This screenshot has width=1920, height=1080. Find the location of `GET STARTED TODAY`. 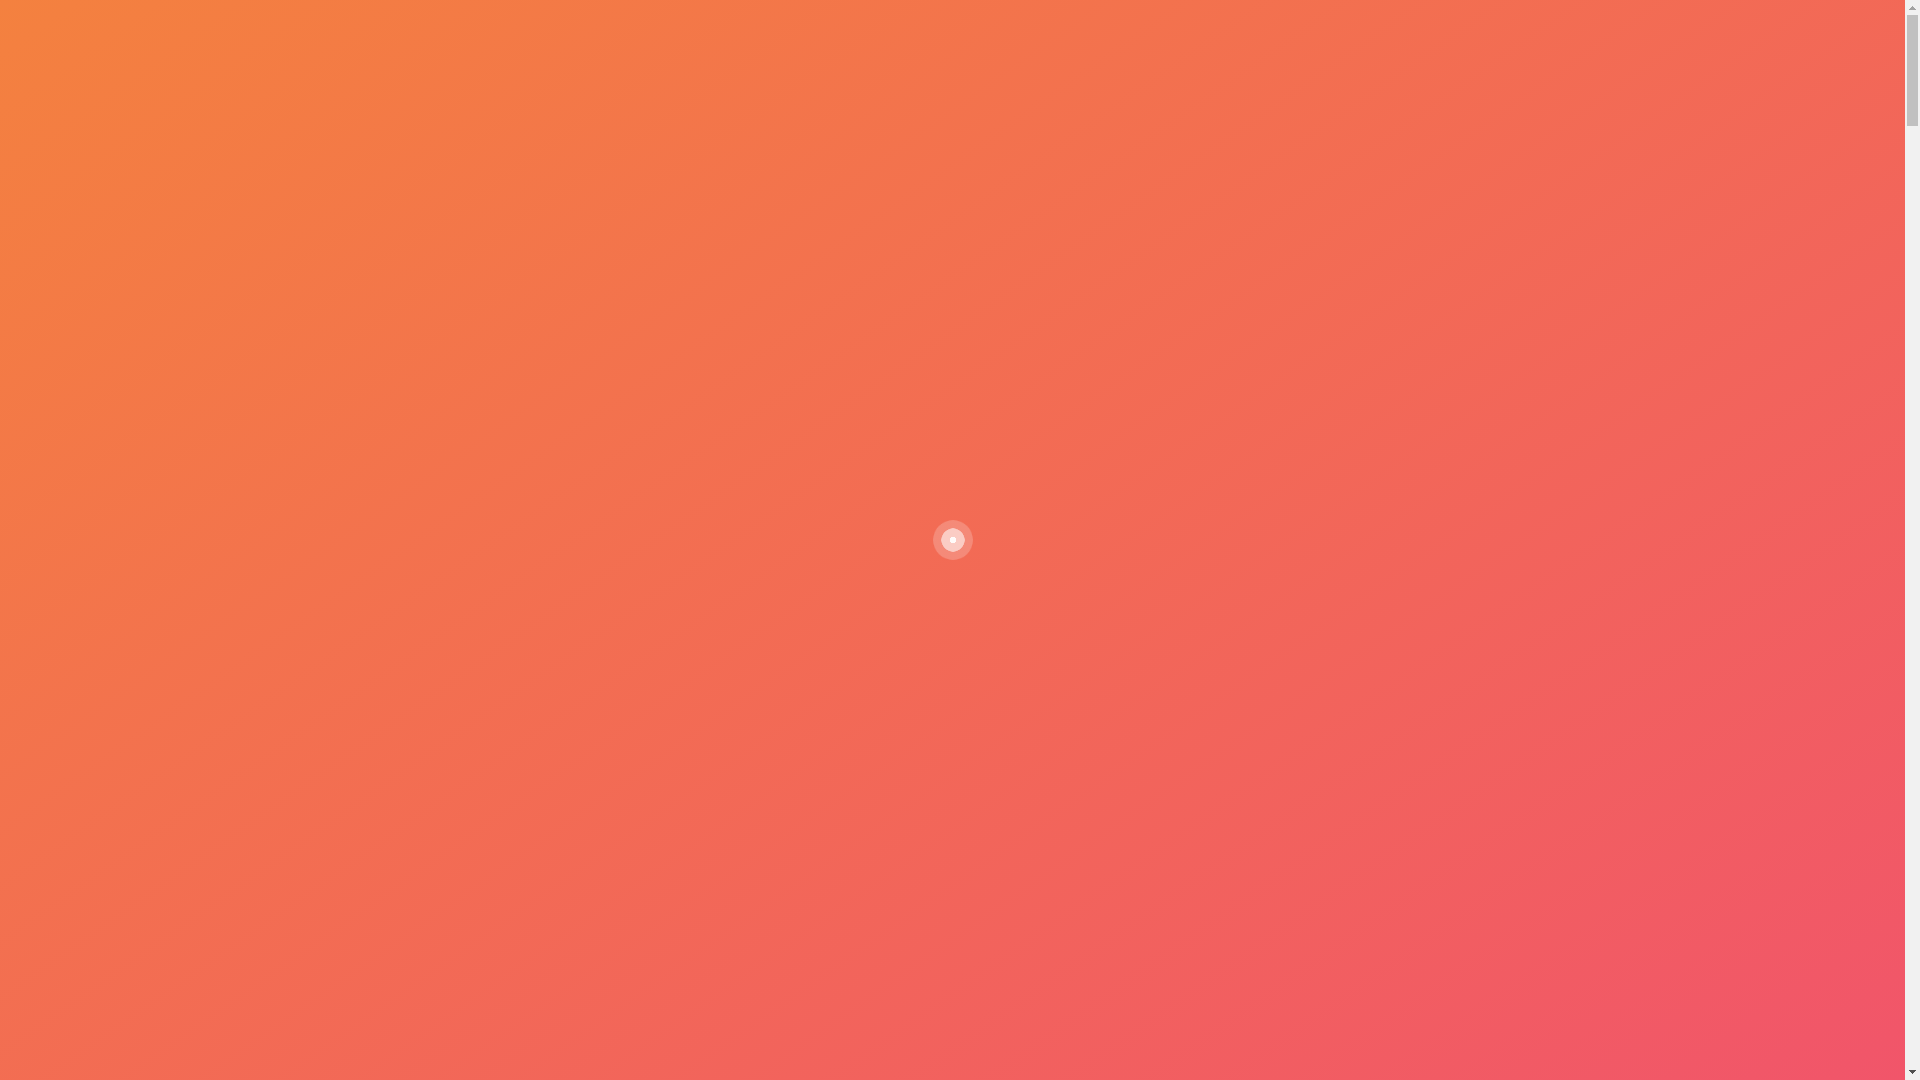

GET STARTED TODAY is located at coordinates (108, 716).